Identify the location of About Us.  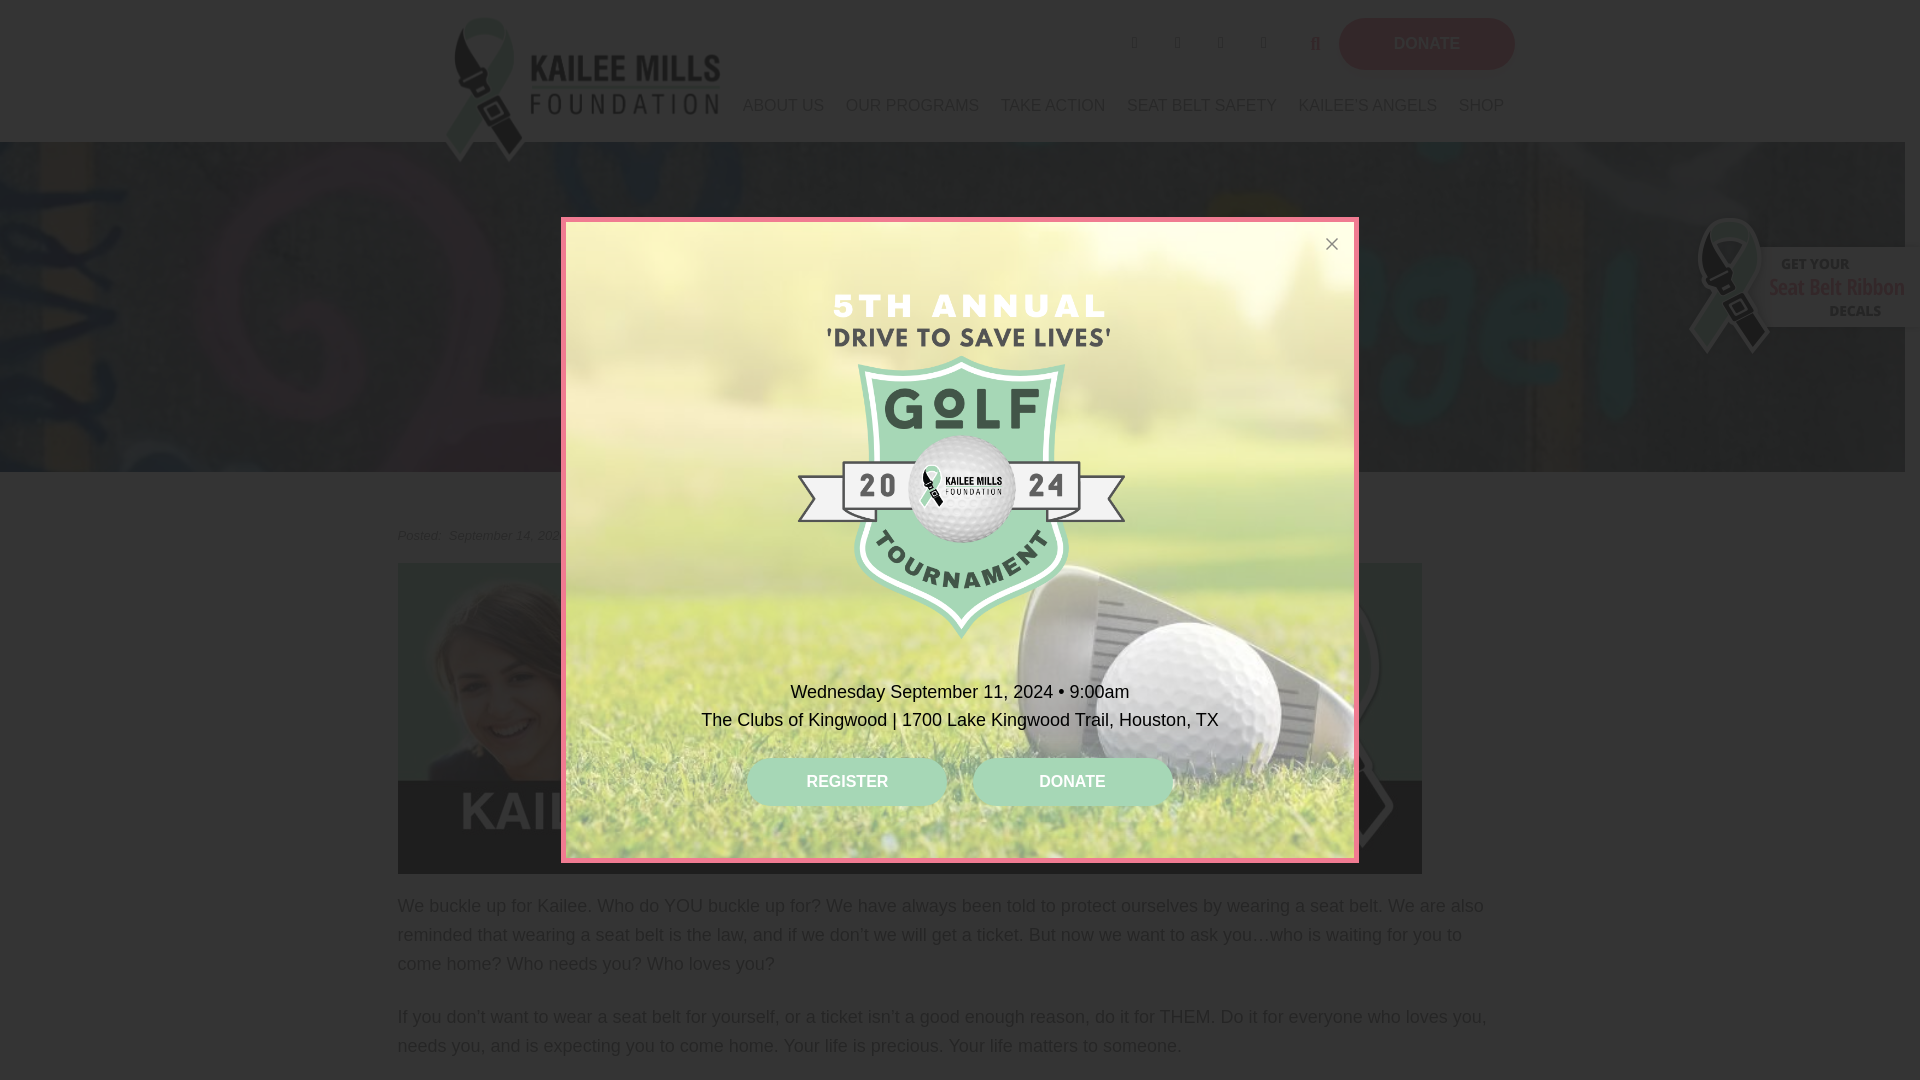
(784, 106).